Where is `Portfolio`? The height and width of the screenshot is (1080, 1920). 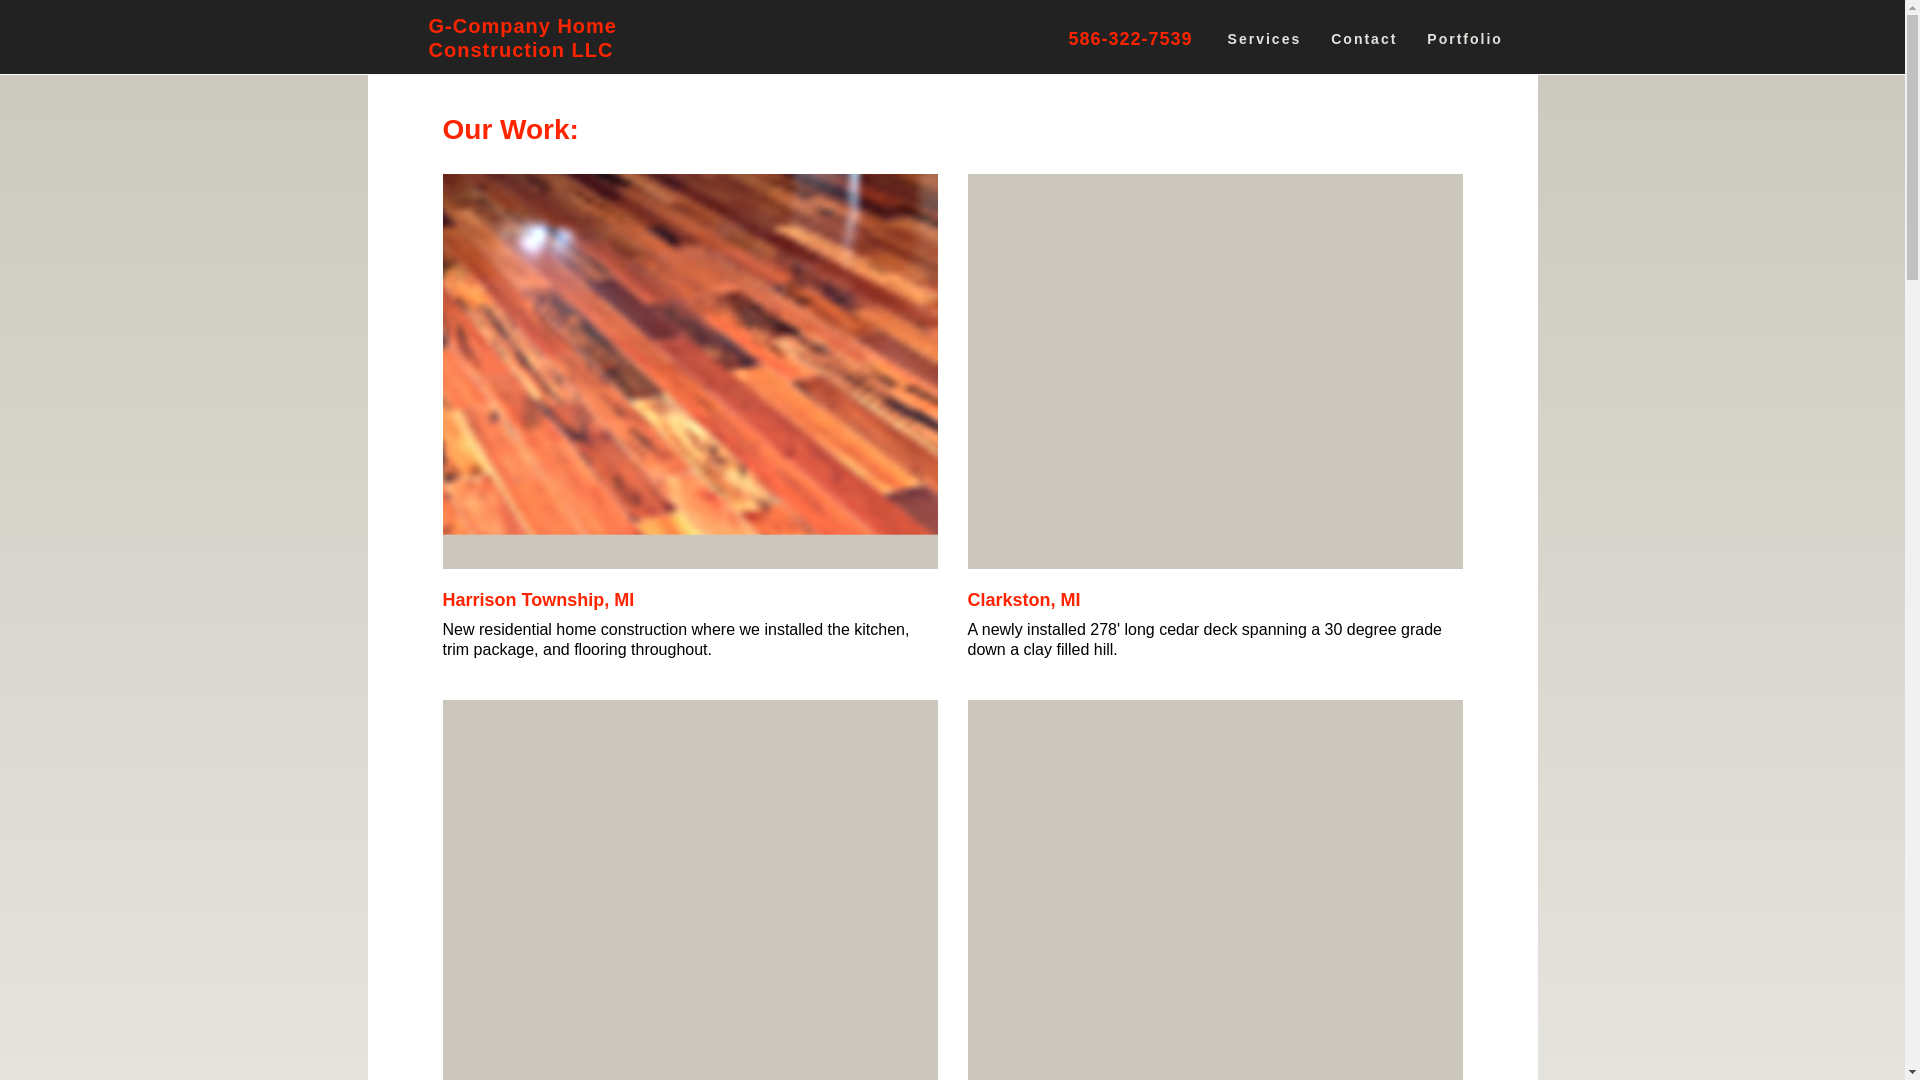 Portfolio is located at coordinates (1464, 38).